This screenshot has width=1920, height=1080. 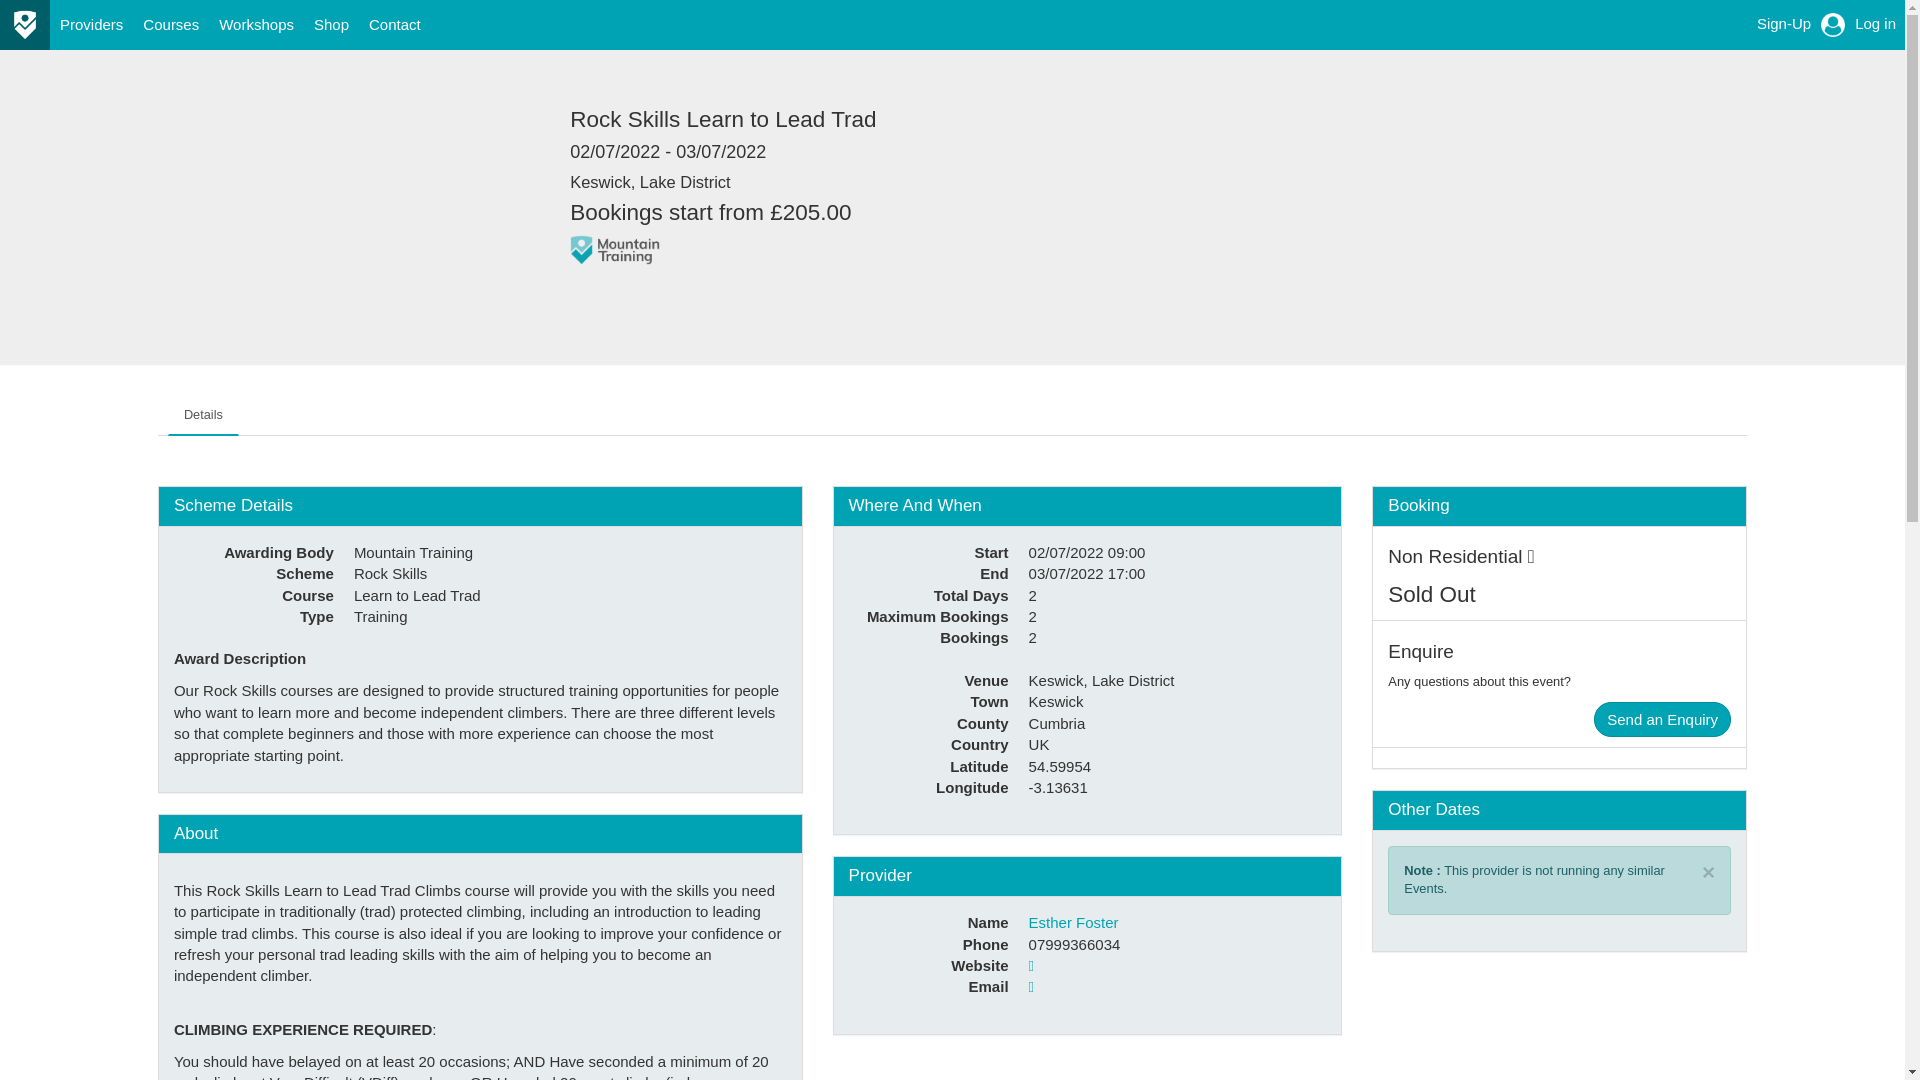 What do you see at coordinates (170, 24) in the screenshot?
I see `Courses` at bounding box center [170, 24].